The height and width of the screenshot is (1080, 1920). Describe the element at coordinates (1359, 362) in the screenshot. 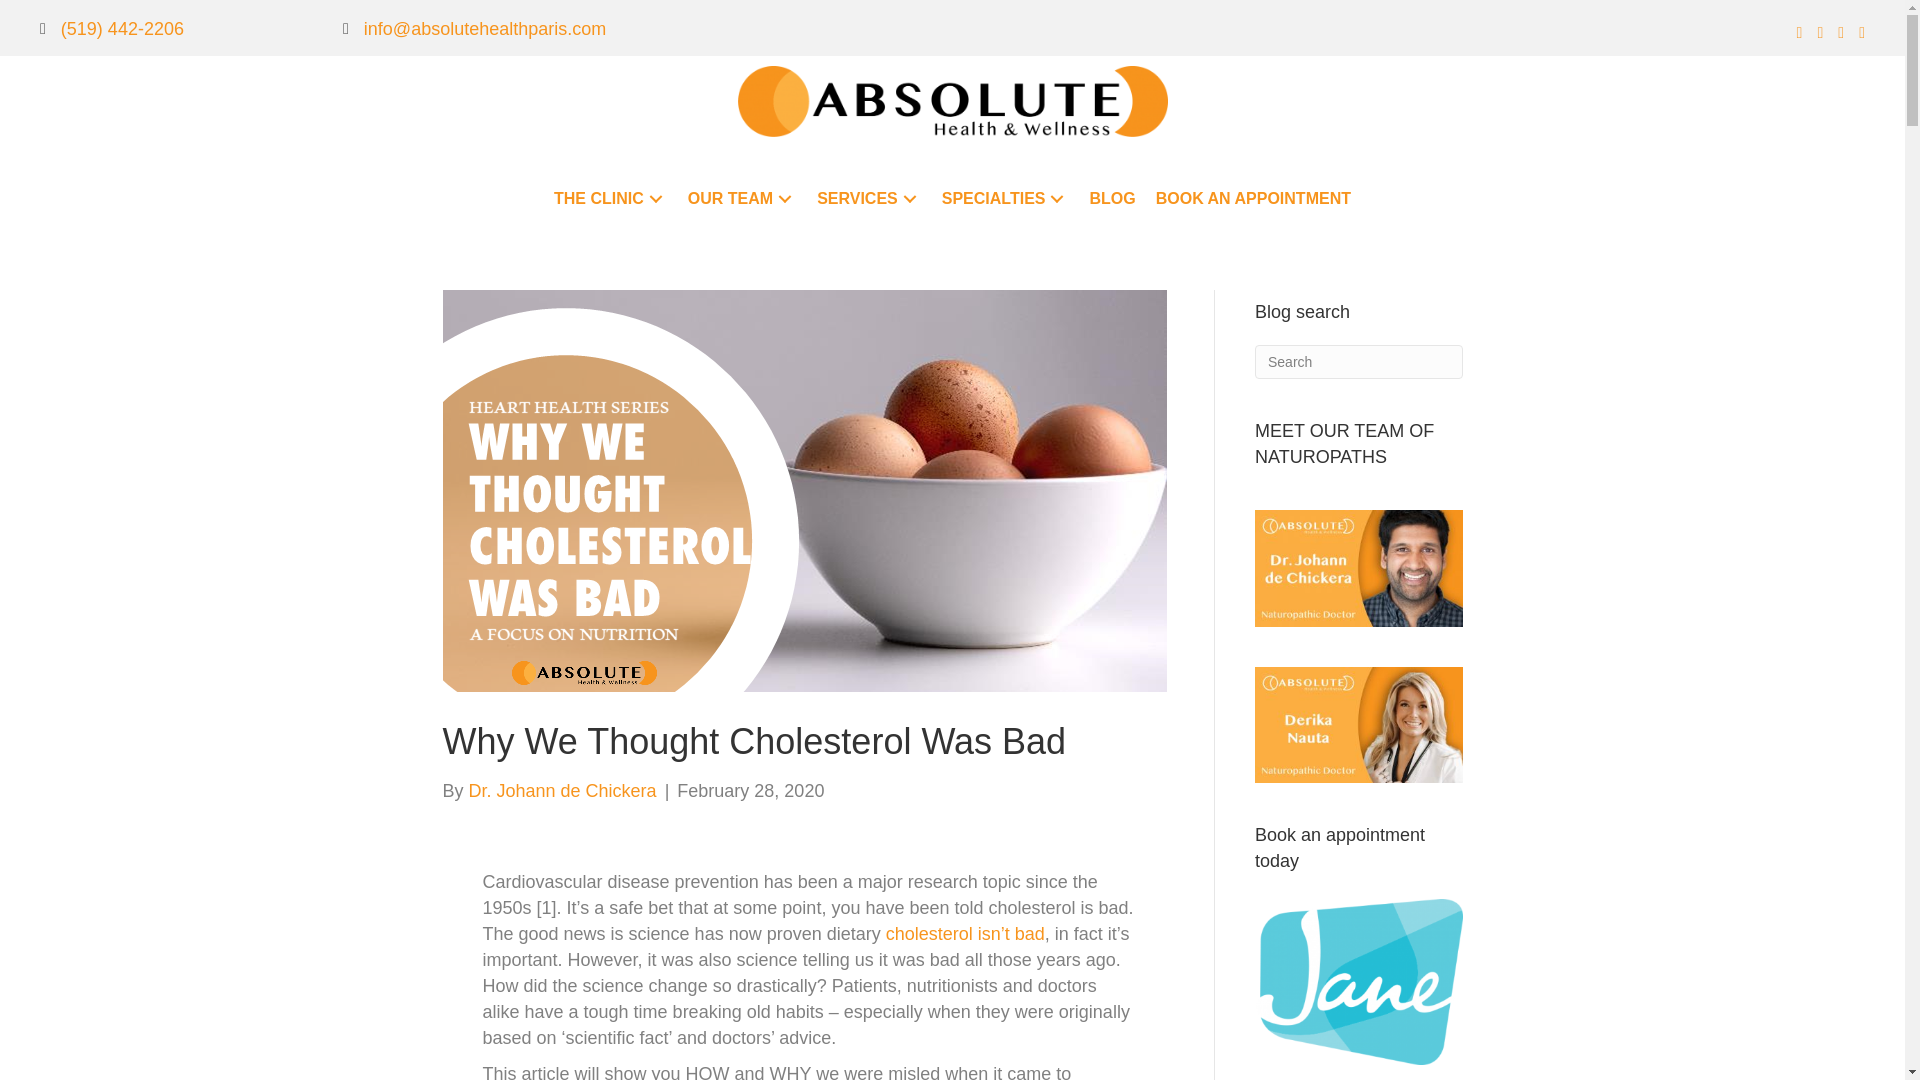

I see `Search` at that location.